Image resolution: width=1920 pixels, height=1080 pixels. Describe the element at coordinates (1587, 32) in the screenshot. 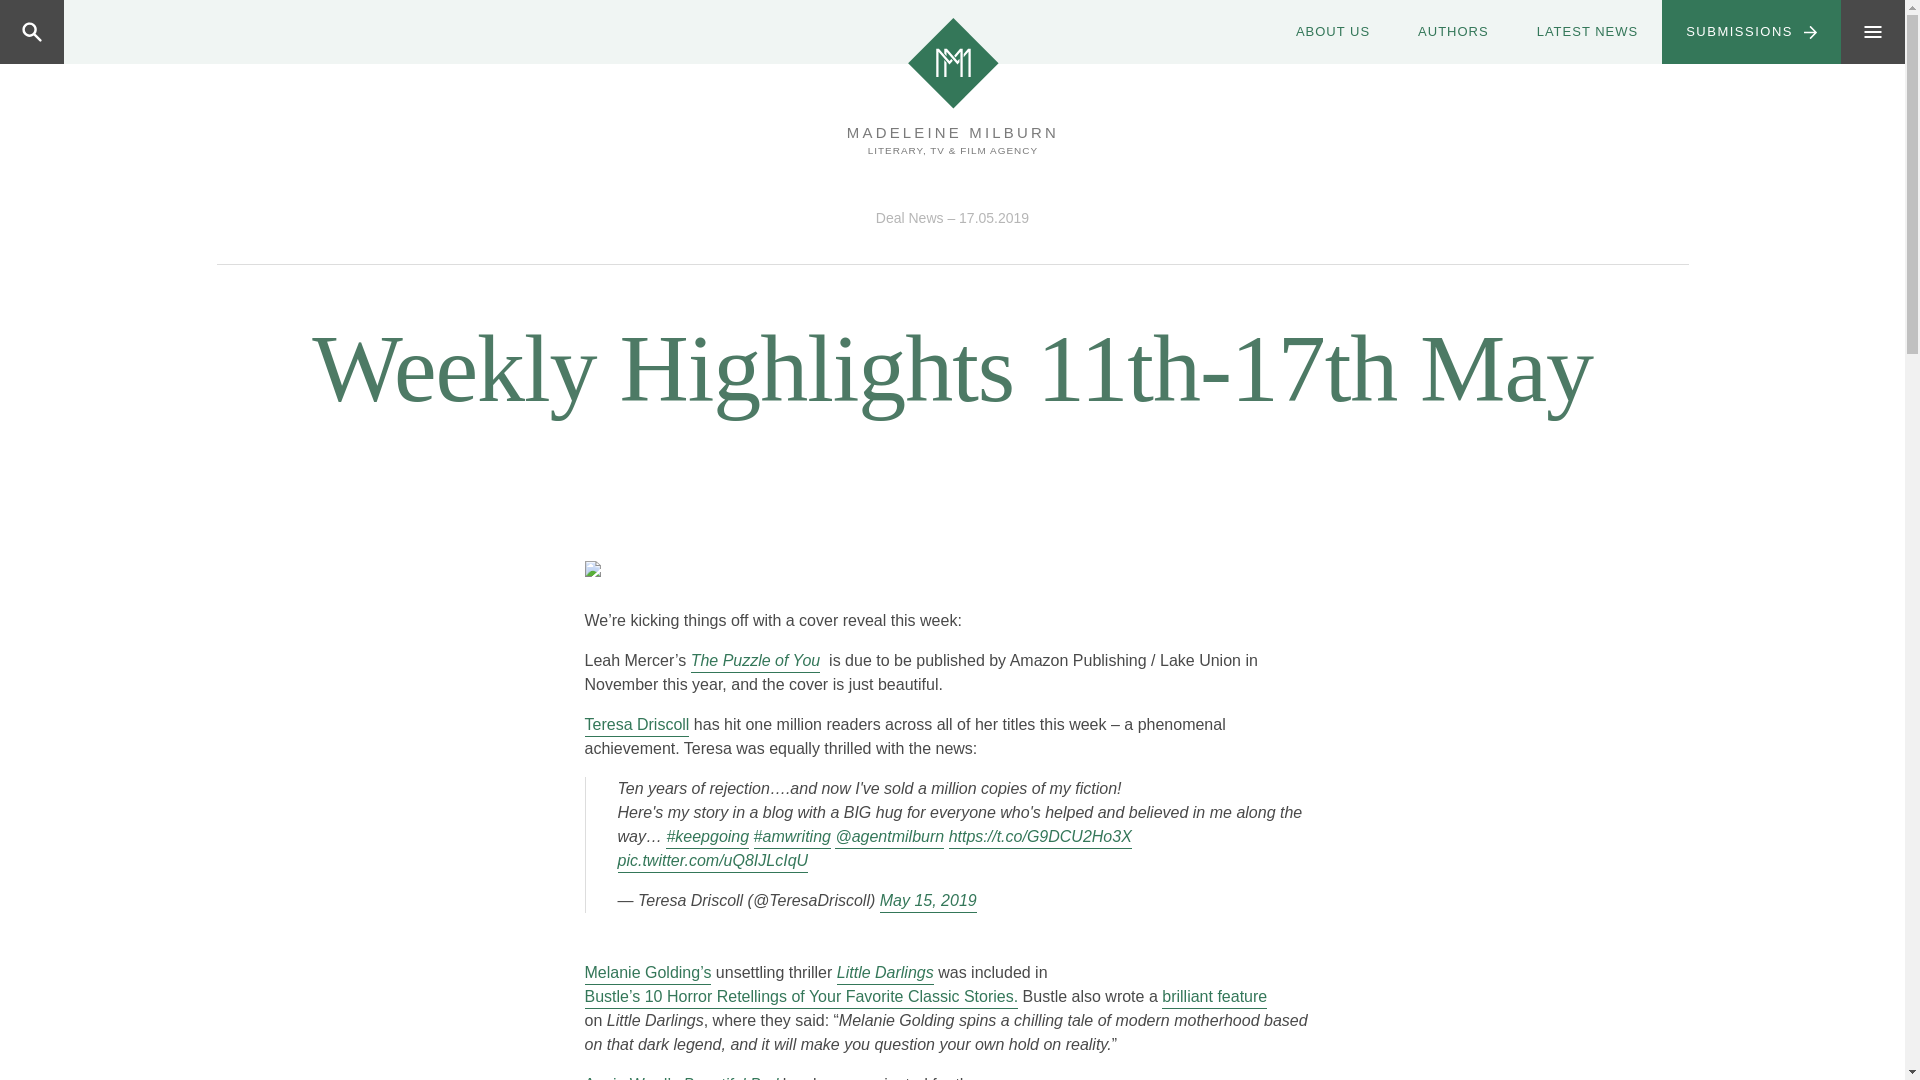

I see `LATEST NEWS` at that location.